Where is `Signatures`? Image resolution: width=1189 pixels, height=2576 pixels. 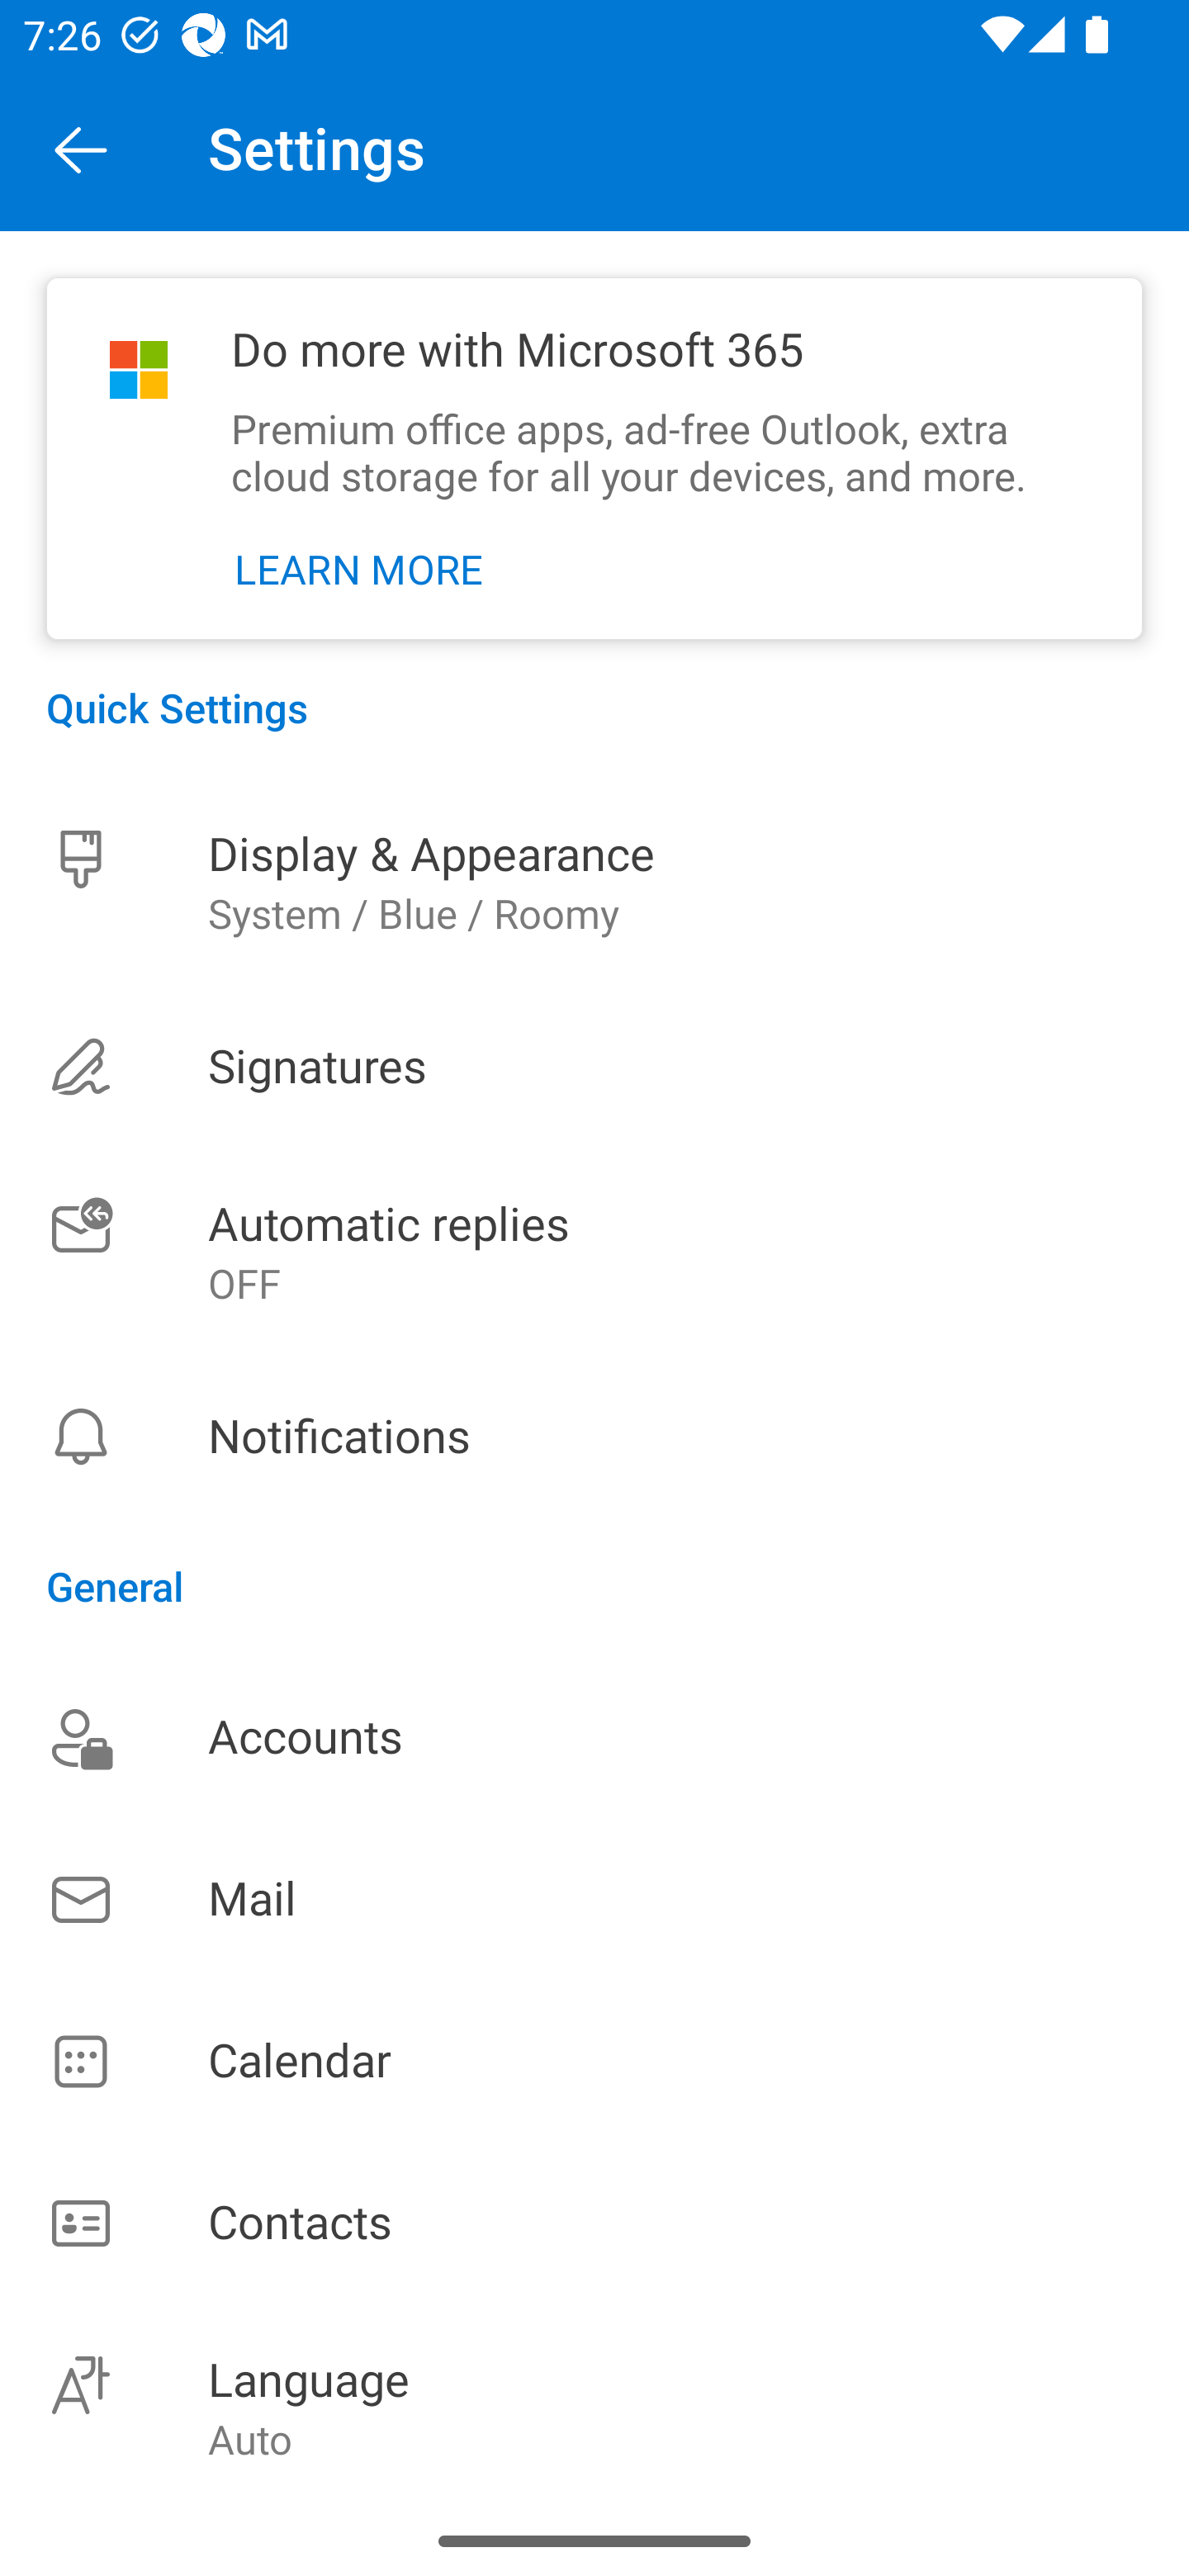
Signatures is located at coordinates (594, 1067).